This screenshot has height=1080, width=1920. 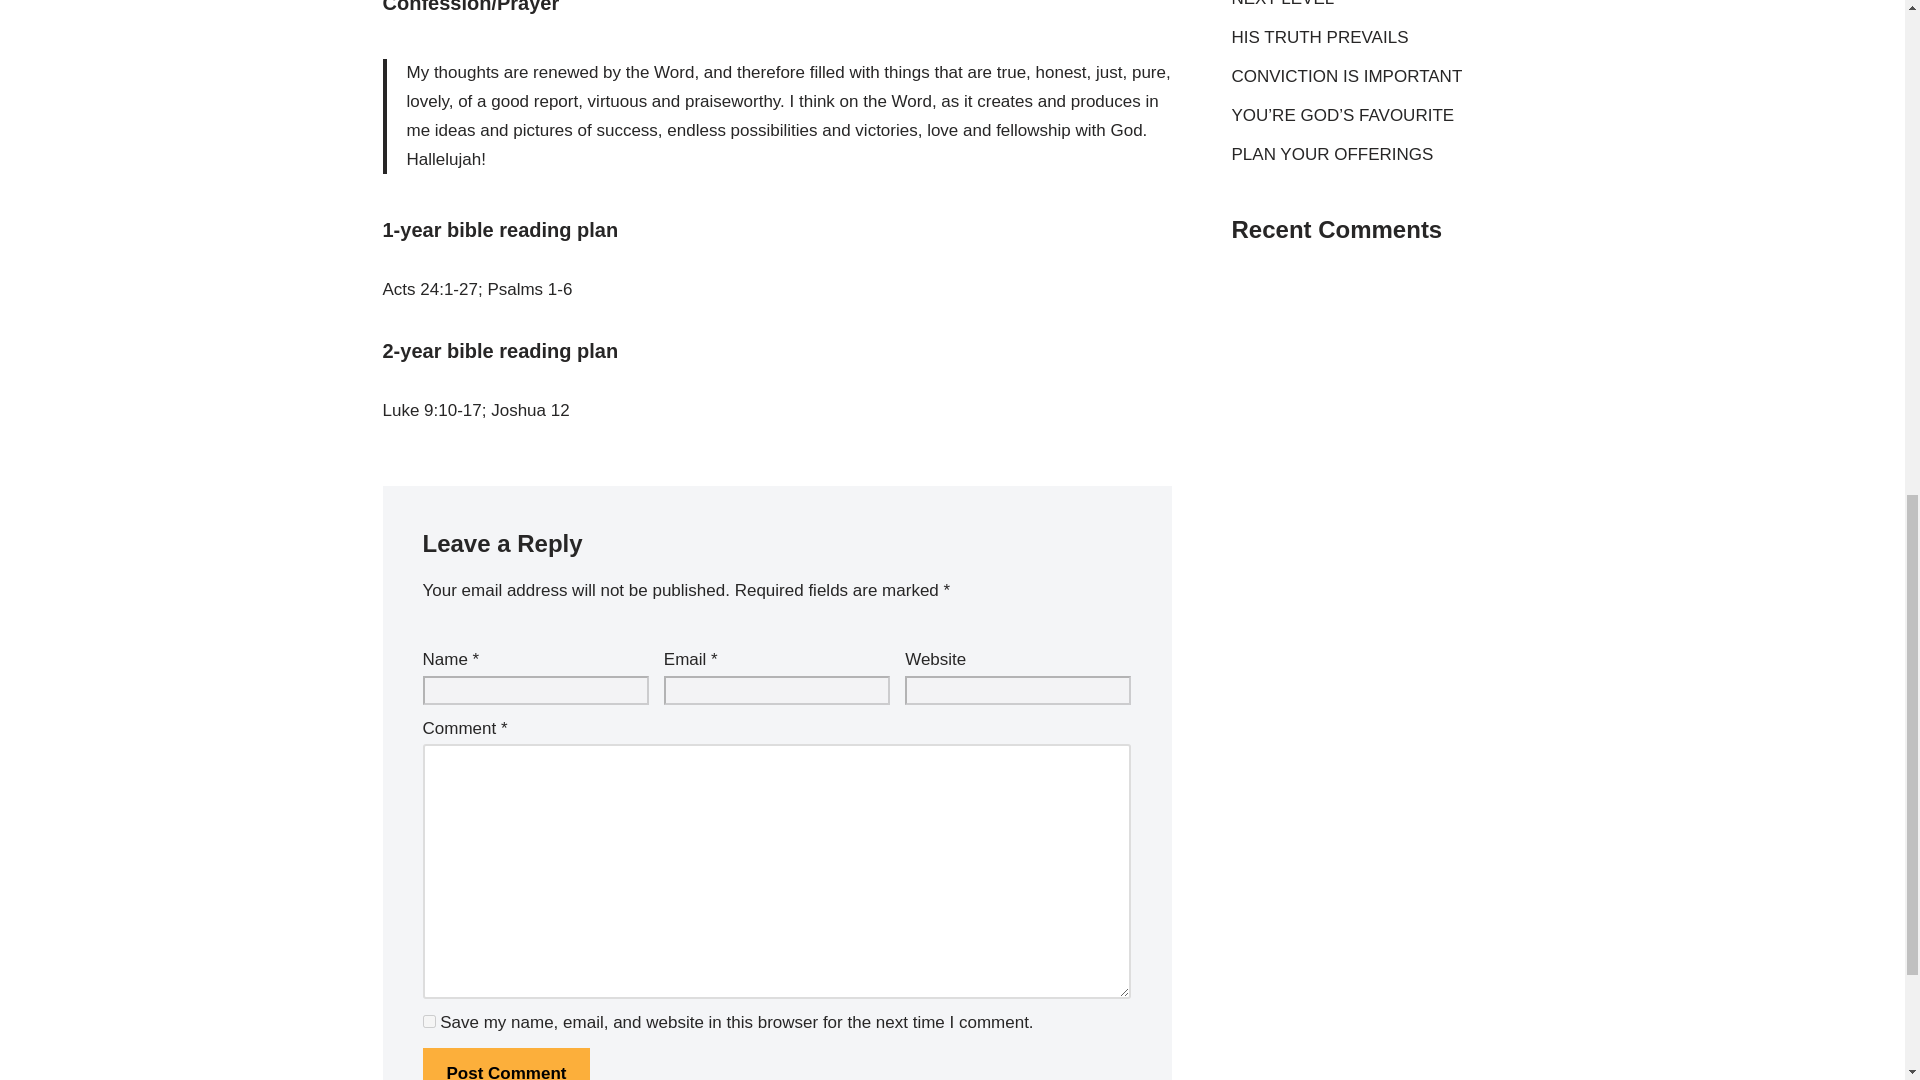 I want to click on yes, so click(x=428, y=1022).